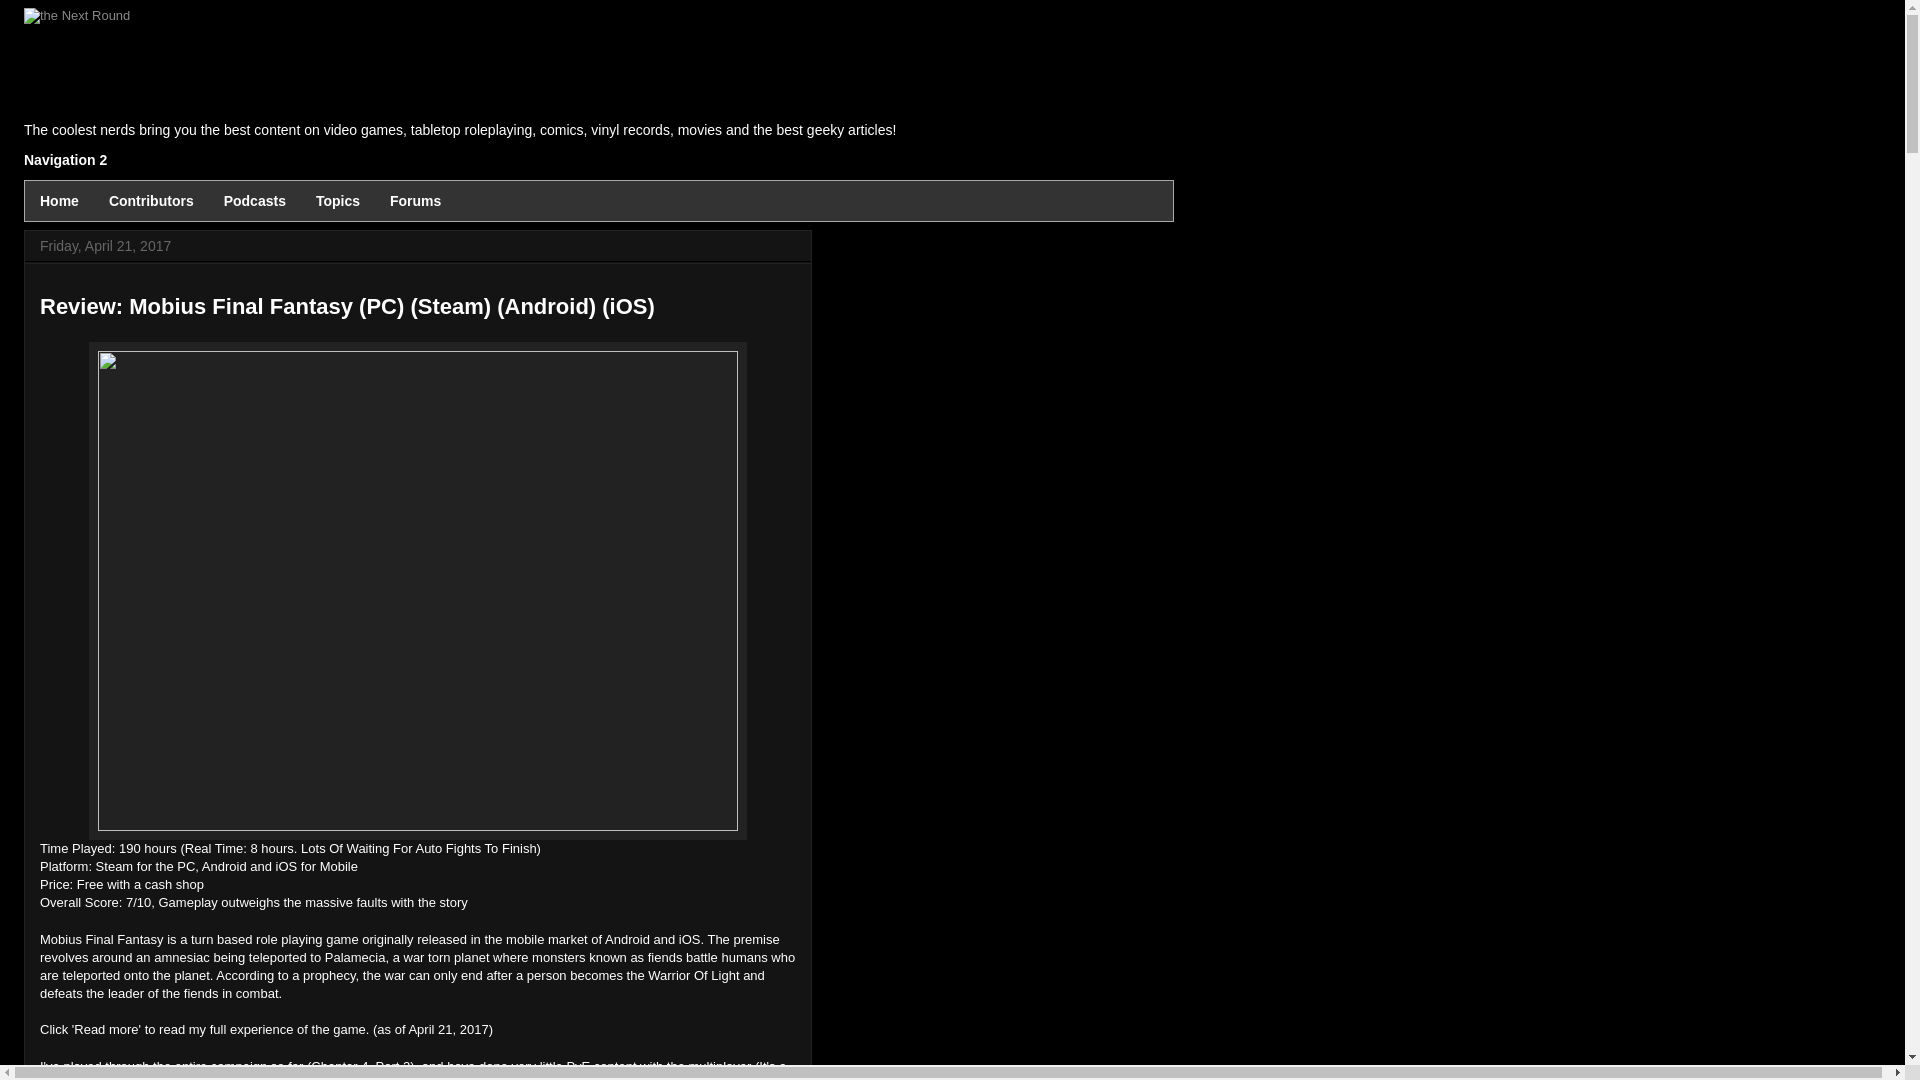 This screenshot has width=1920, height=1080. Describe the element at coordinates (415, 201) in the screenshot. I see `Forums` at that location.